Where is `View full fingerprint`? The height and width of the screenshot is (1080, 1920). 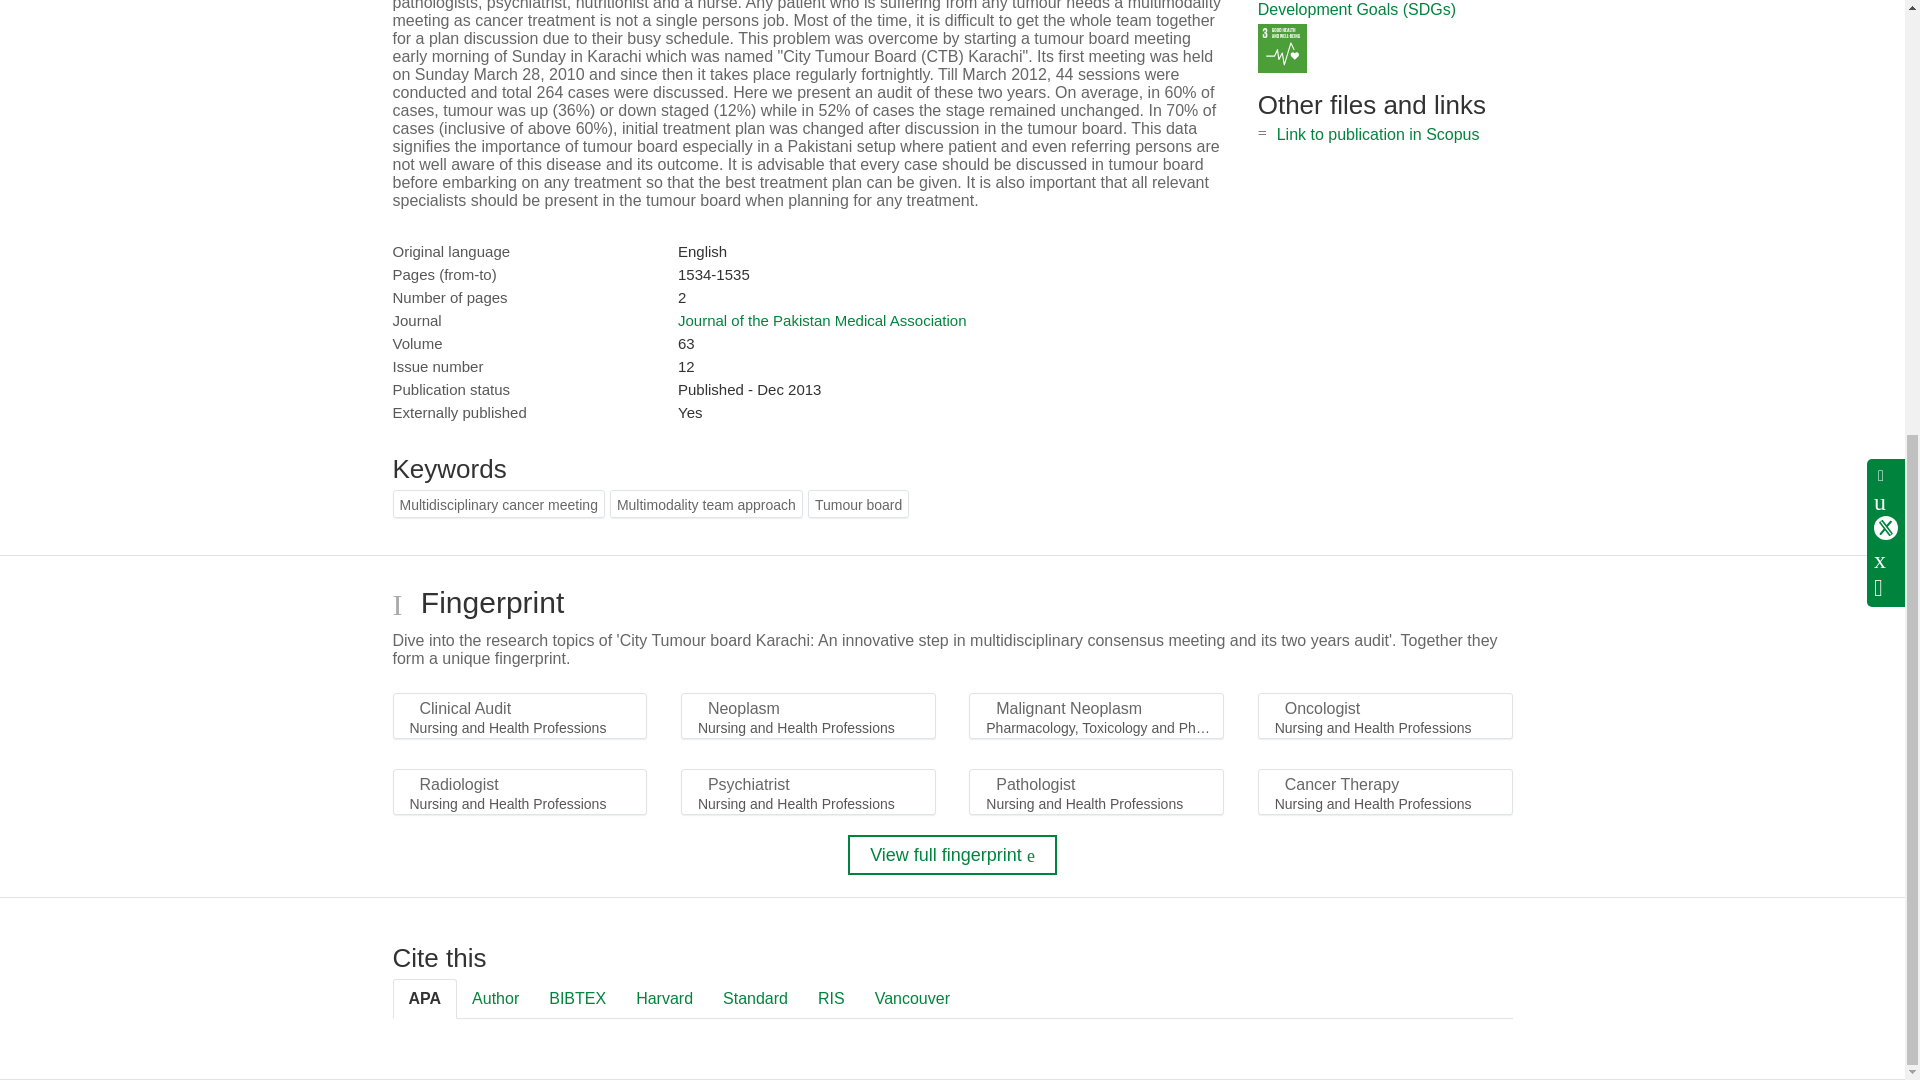 View full fingerprint is located at coordinates (952, 854).